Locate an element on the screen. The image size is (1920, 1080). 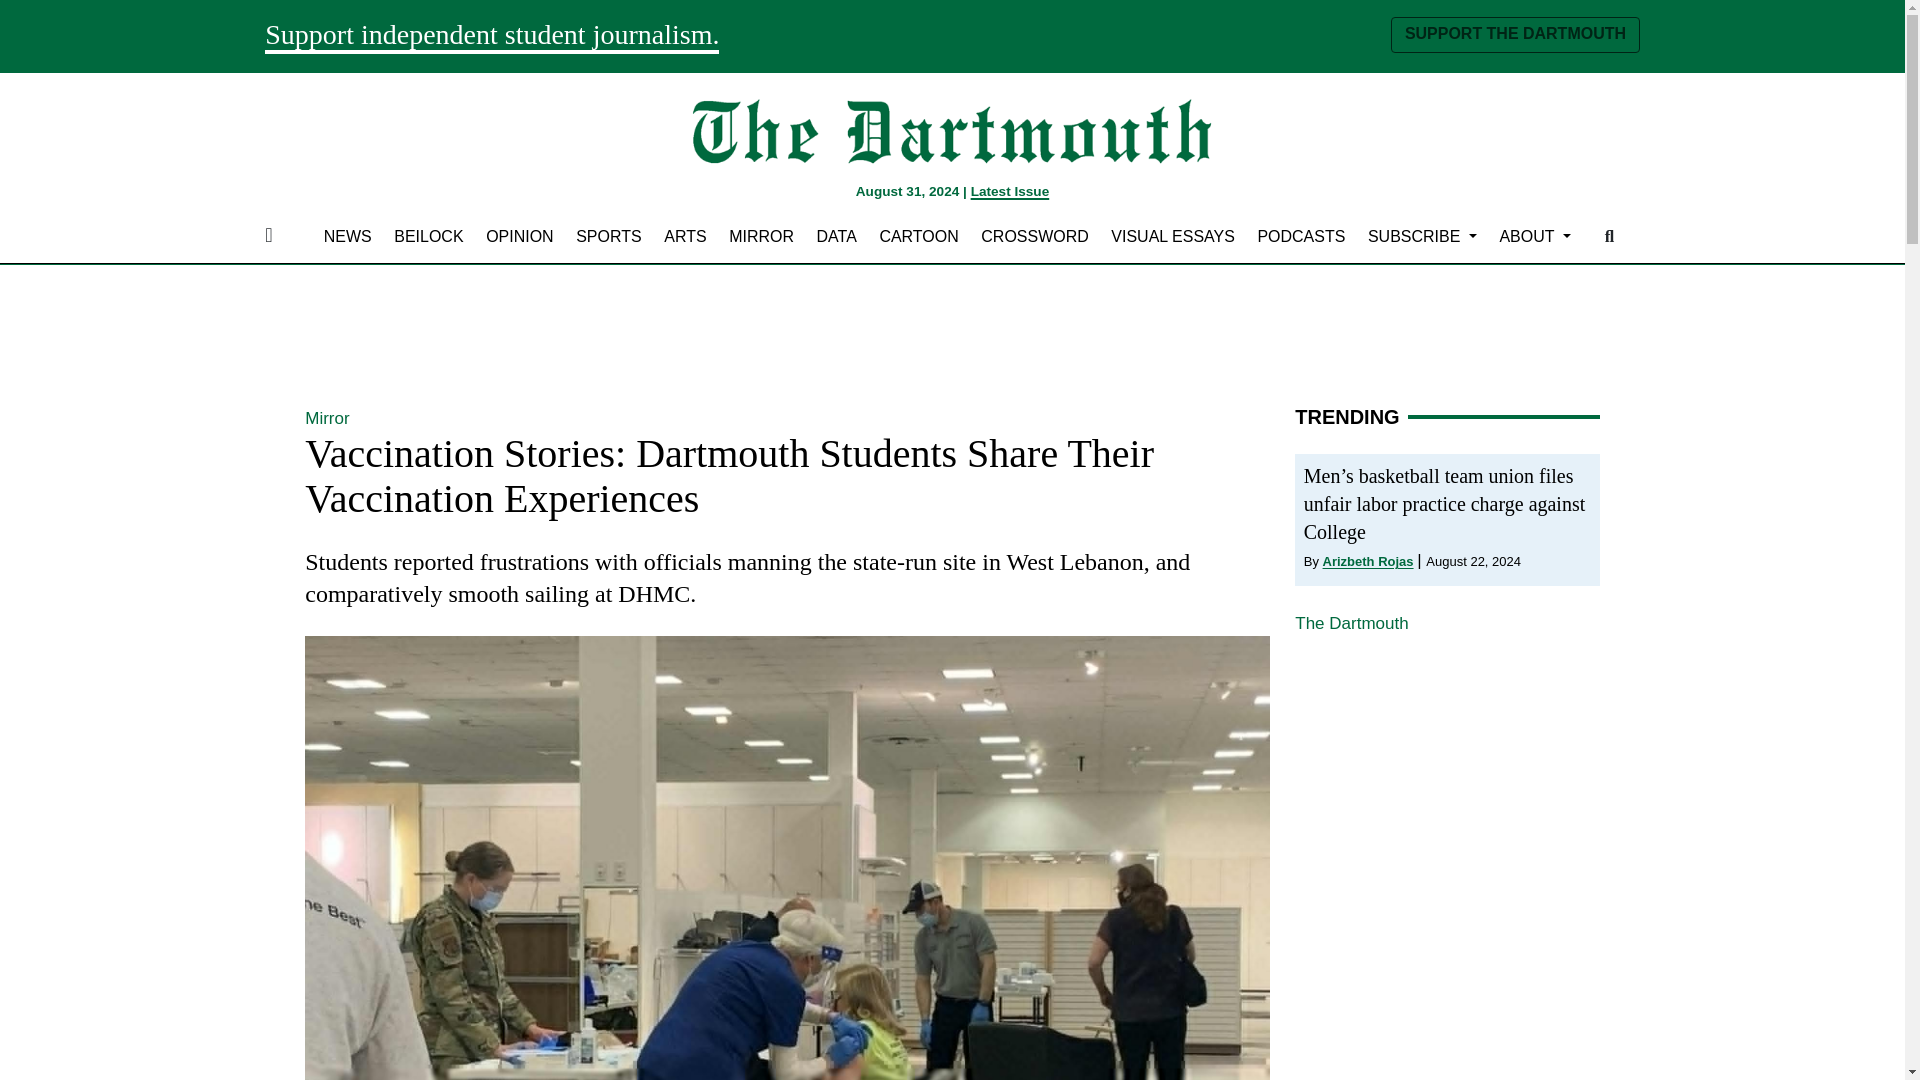
OPINION is located at coordinates (520, 236).